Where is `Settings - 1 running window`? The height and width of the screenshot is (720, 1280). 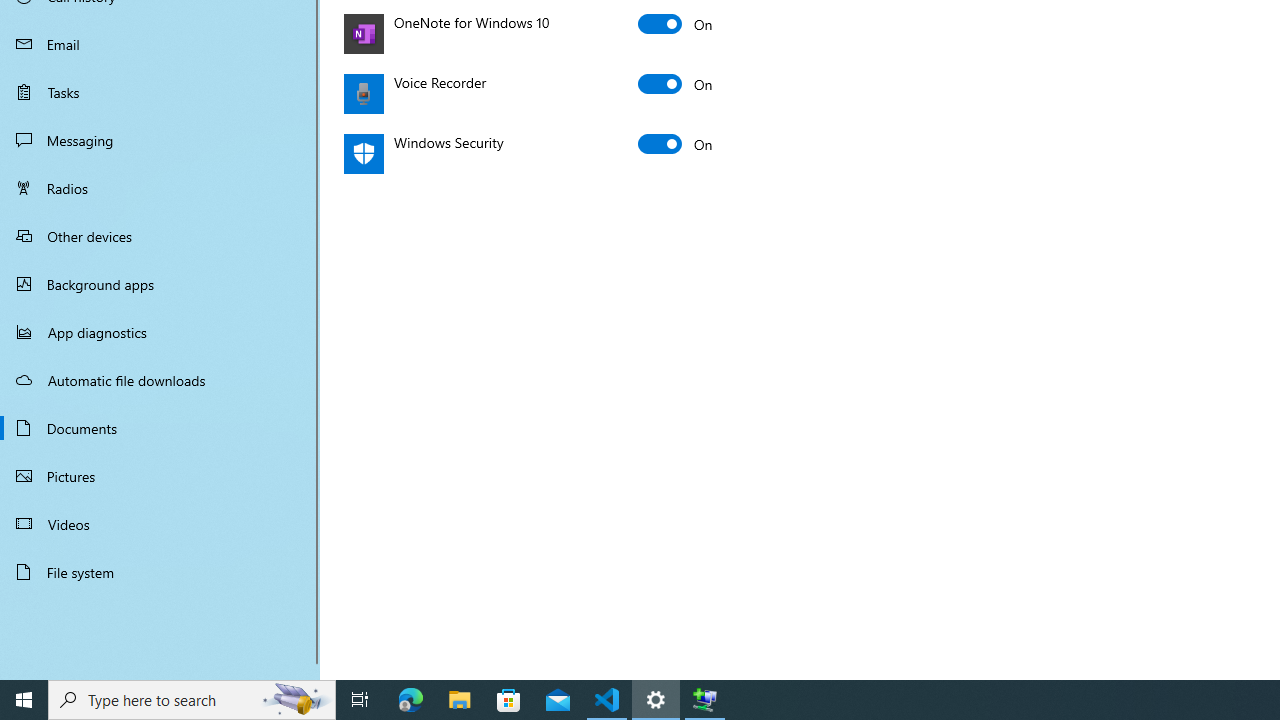 Settings - 1 running window is located at coordinates (656, 700).